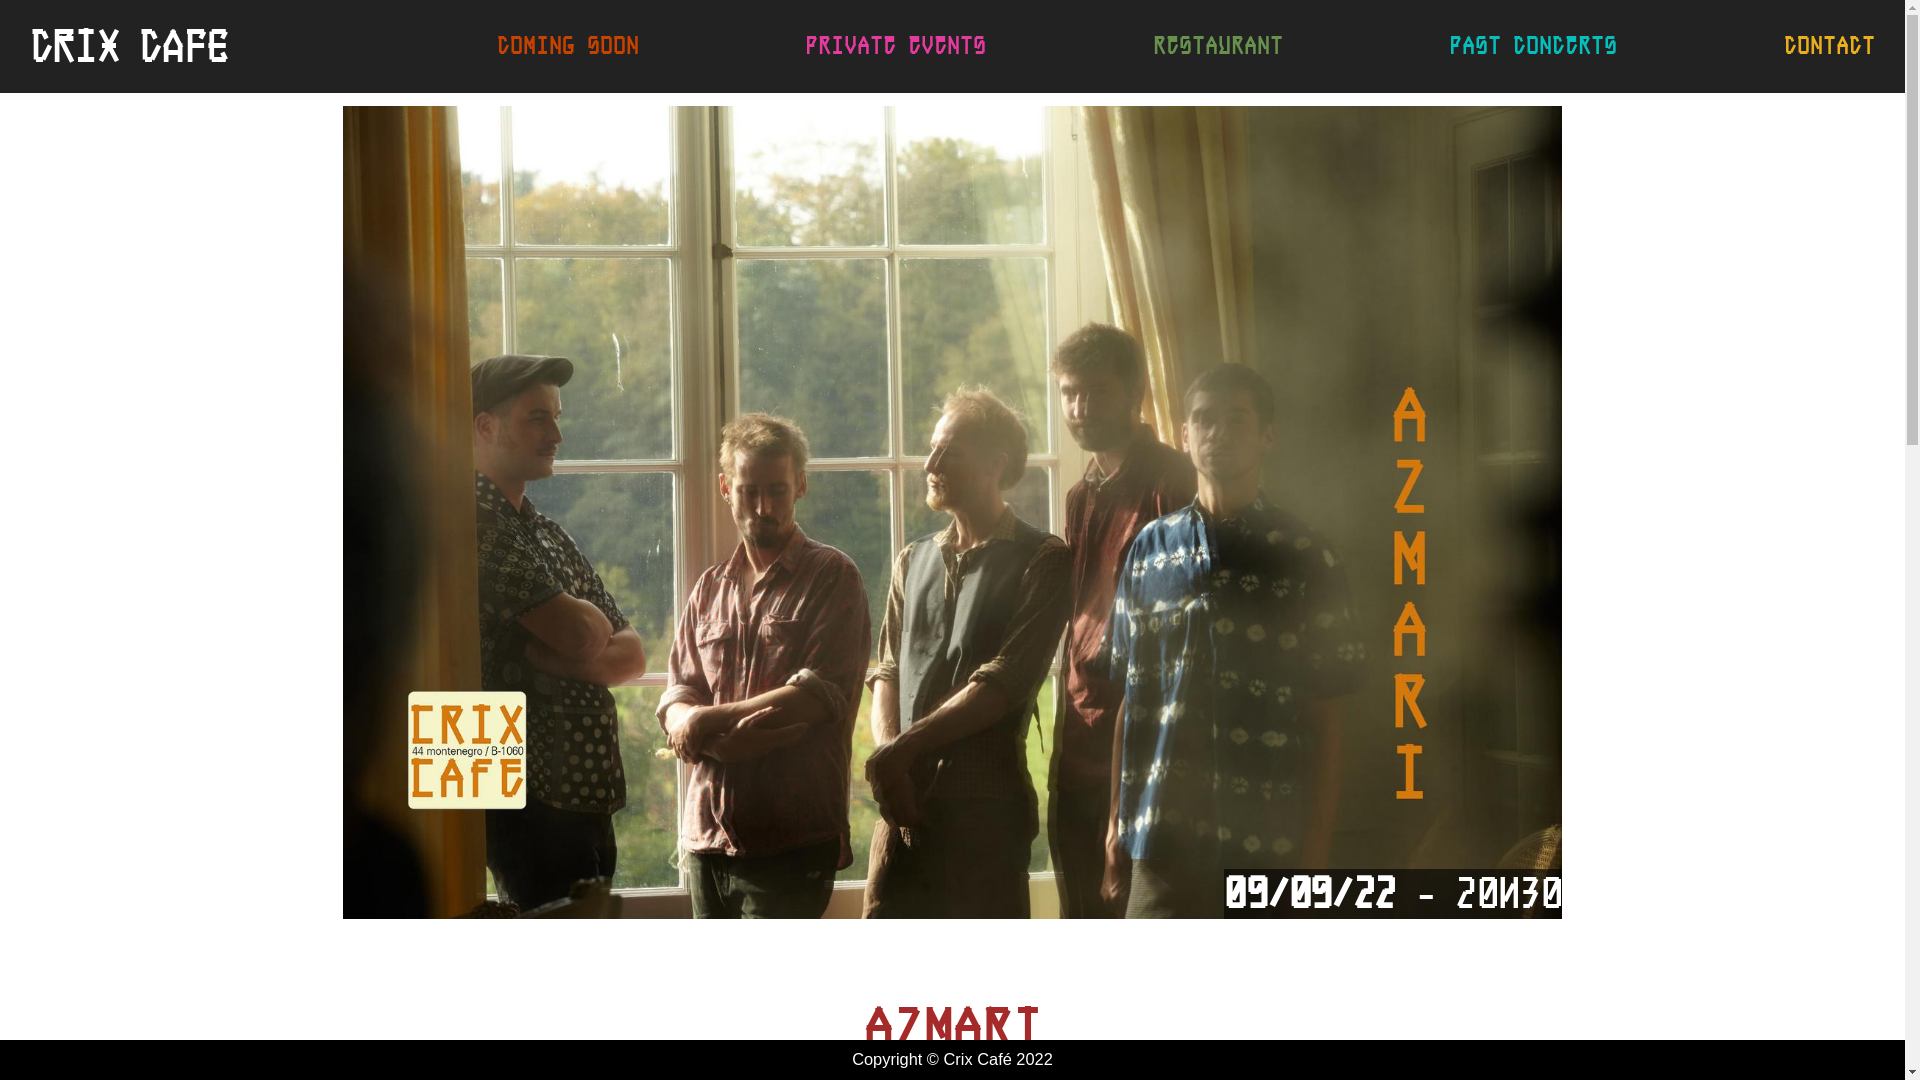 The image size is (1920, 1080). I want to click on CrIx Cafe, so click(129, 46).